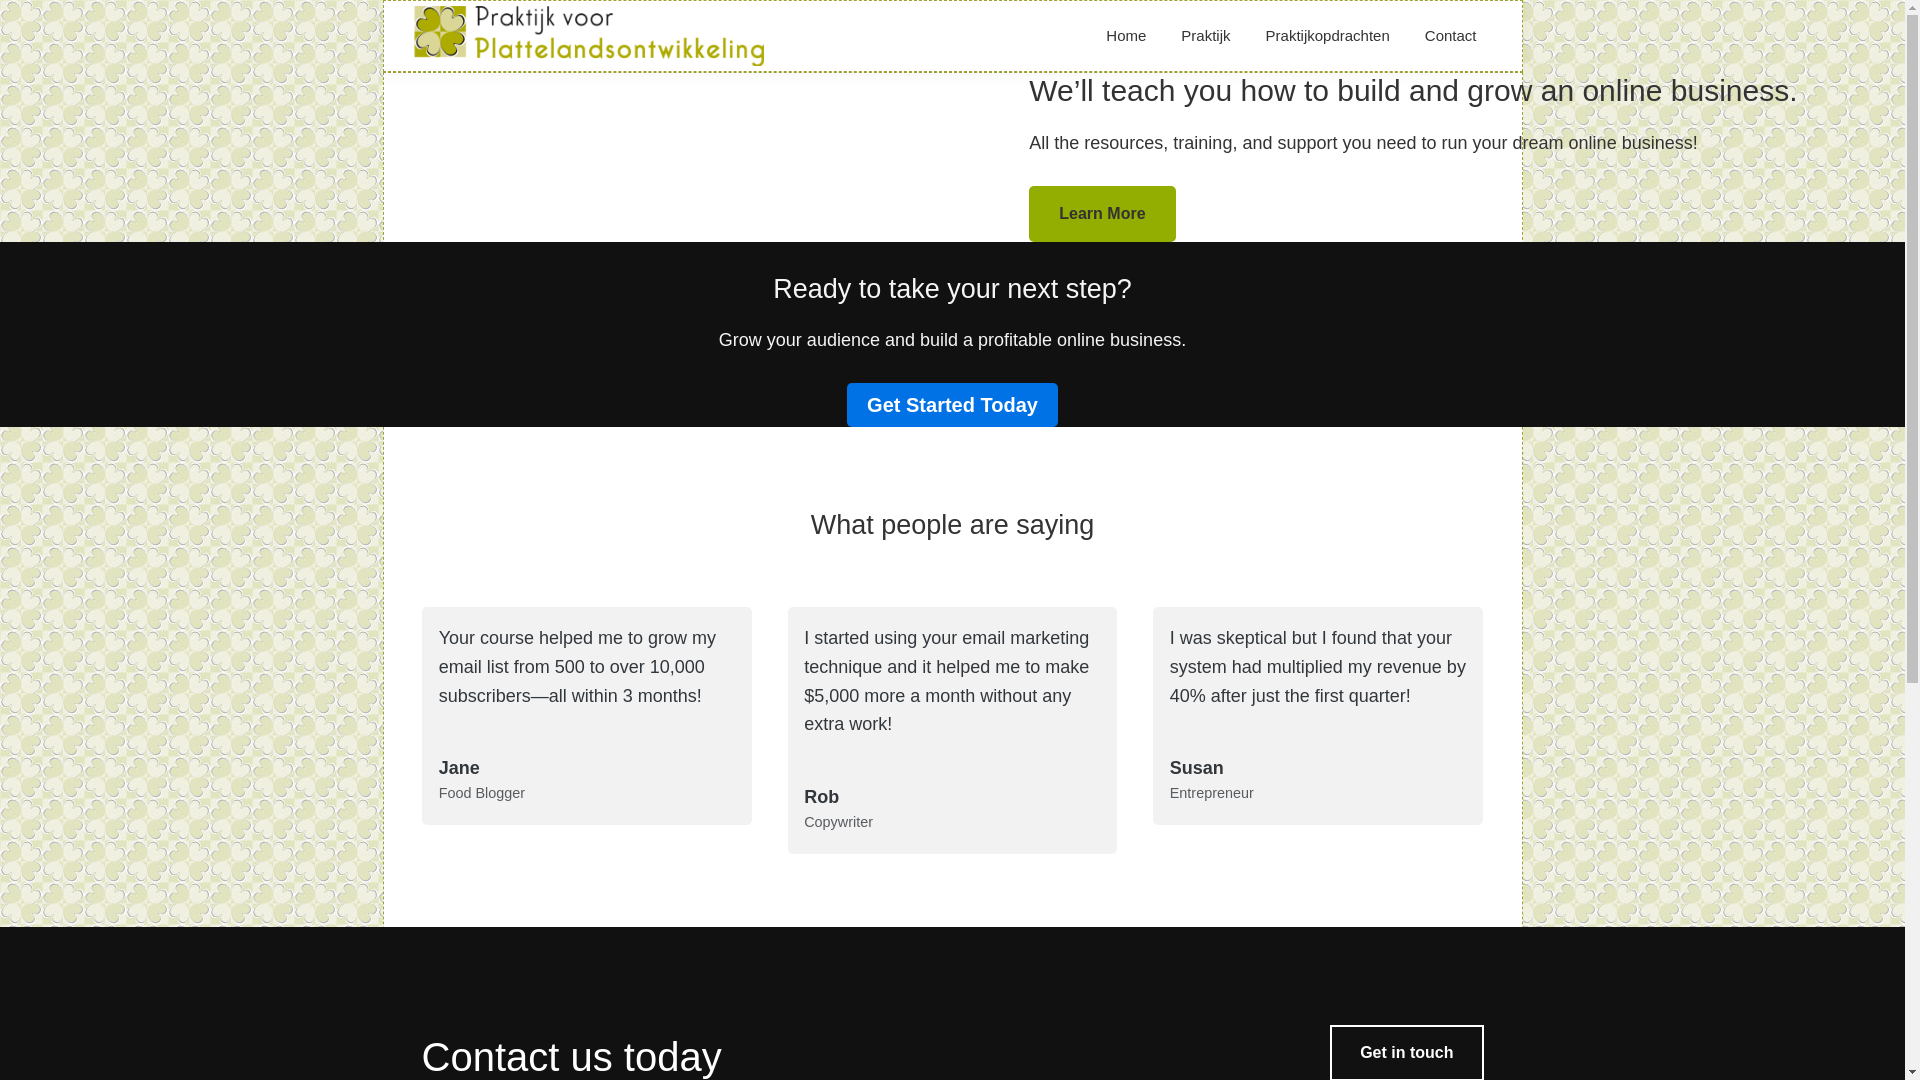  Describe the element at coordinates (1450, 36) in the screenshot. I see `Contact` at that location.